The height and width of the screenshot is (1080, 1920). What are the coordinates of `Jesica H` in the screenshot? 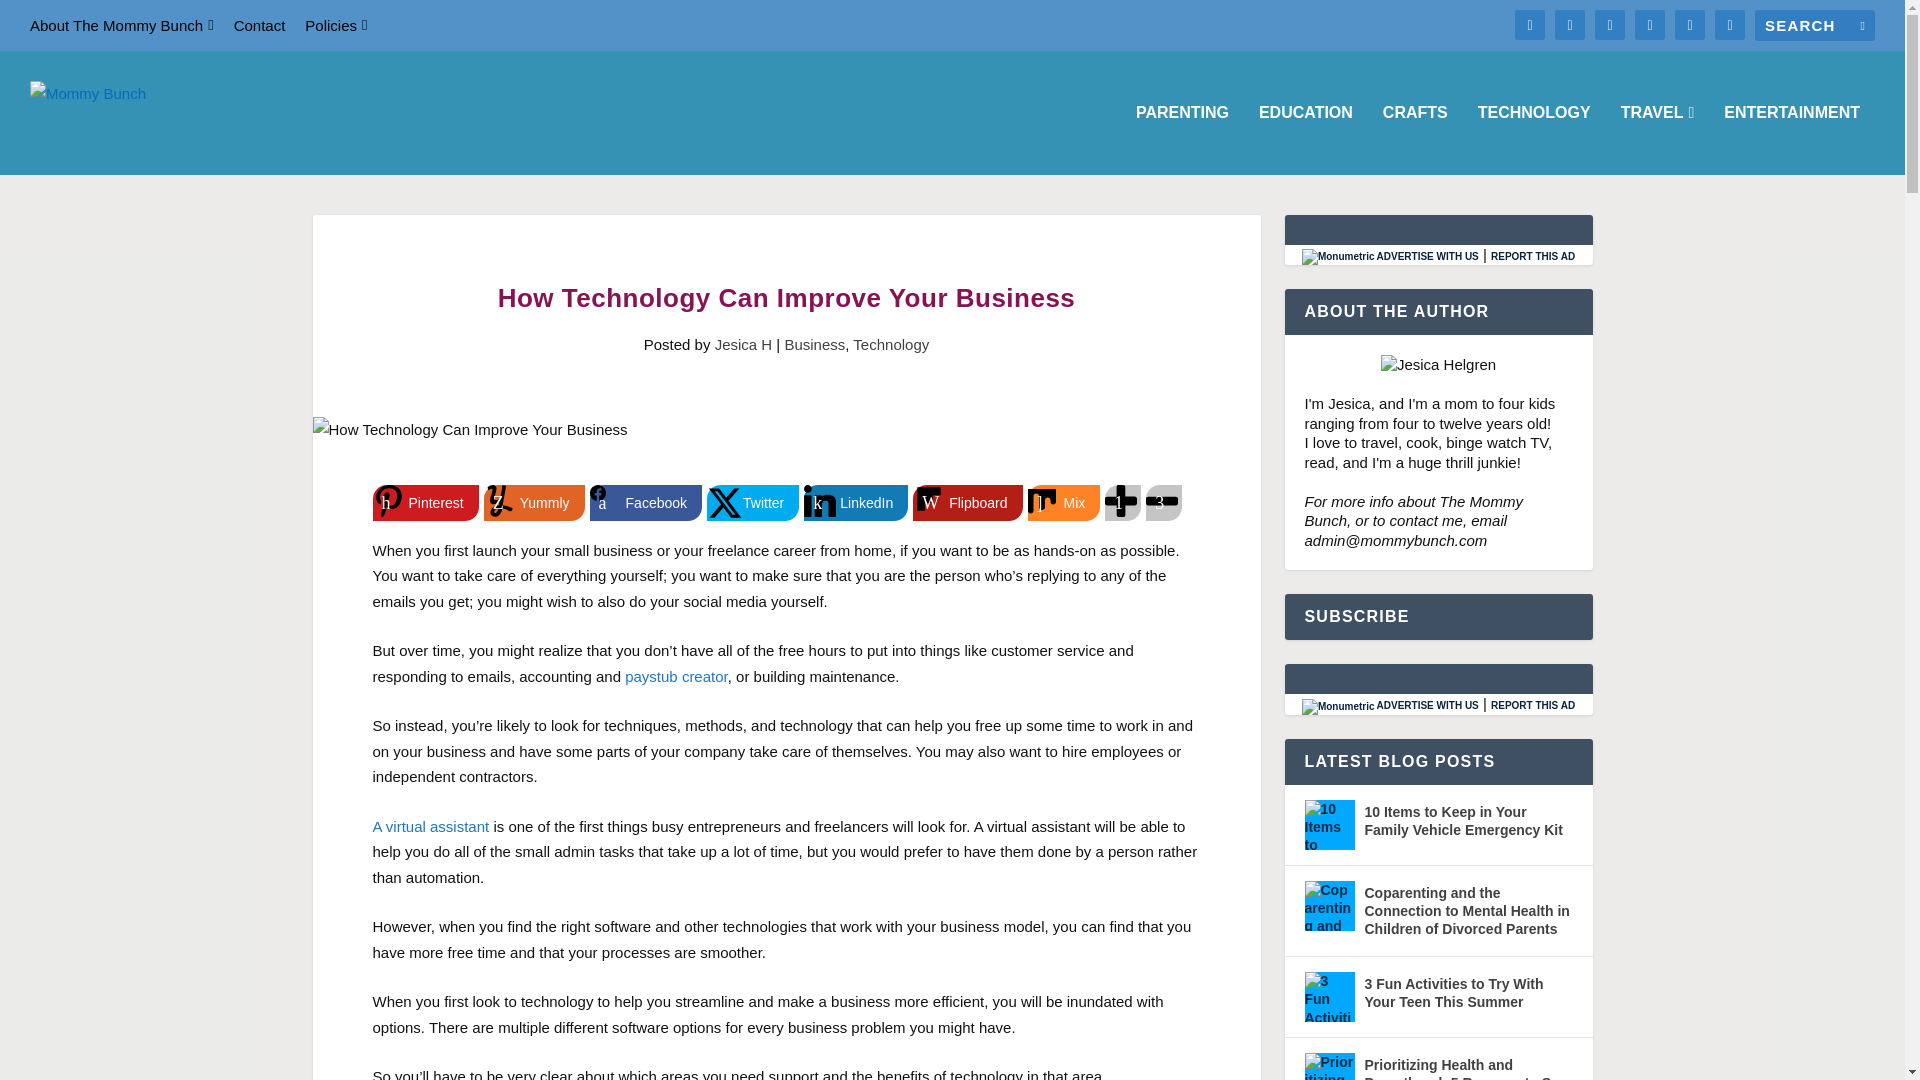 It's located at (744, 344).